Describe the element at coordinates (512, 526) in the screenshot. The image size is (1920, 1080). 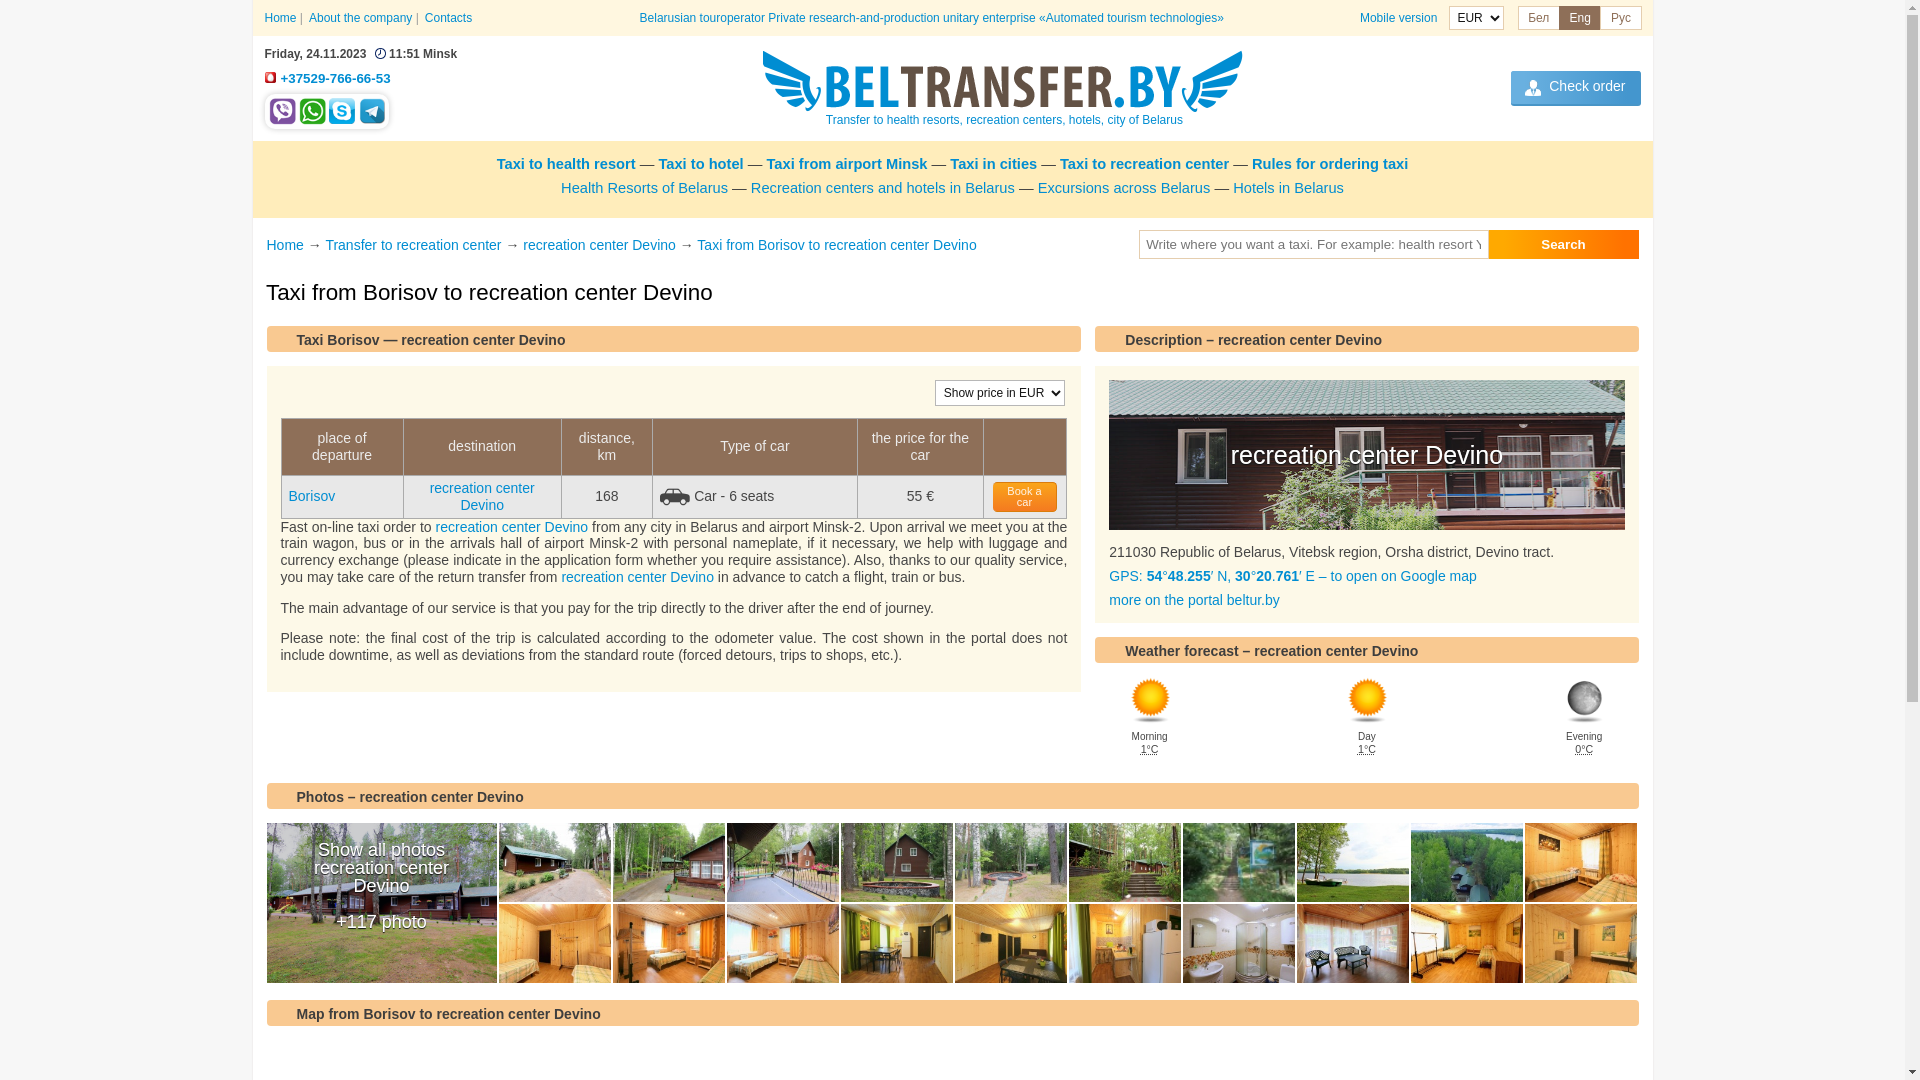
I see `recreation center Devino` at that location.